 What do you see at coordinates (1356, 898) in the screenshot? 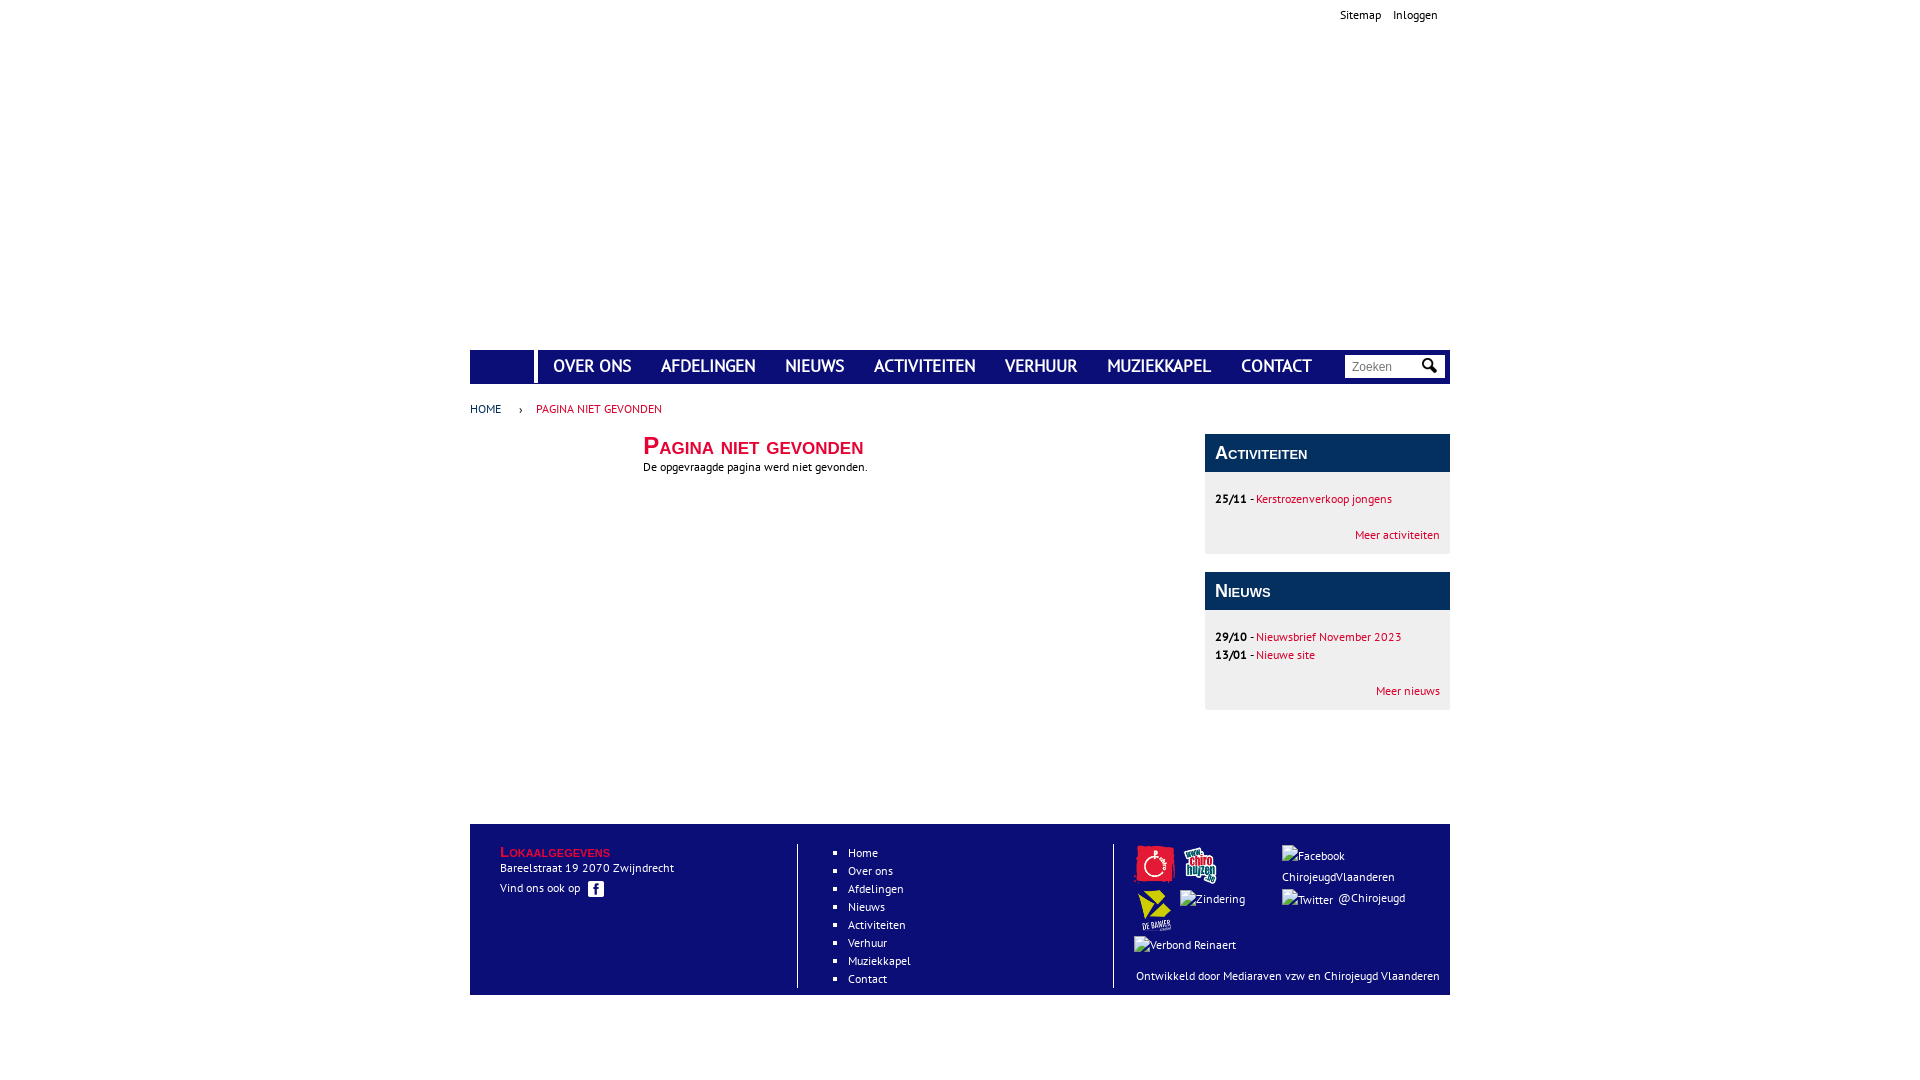
I see `@Chirojeugd` at bounding box center [1356, 898].